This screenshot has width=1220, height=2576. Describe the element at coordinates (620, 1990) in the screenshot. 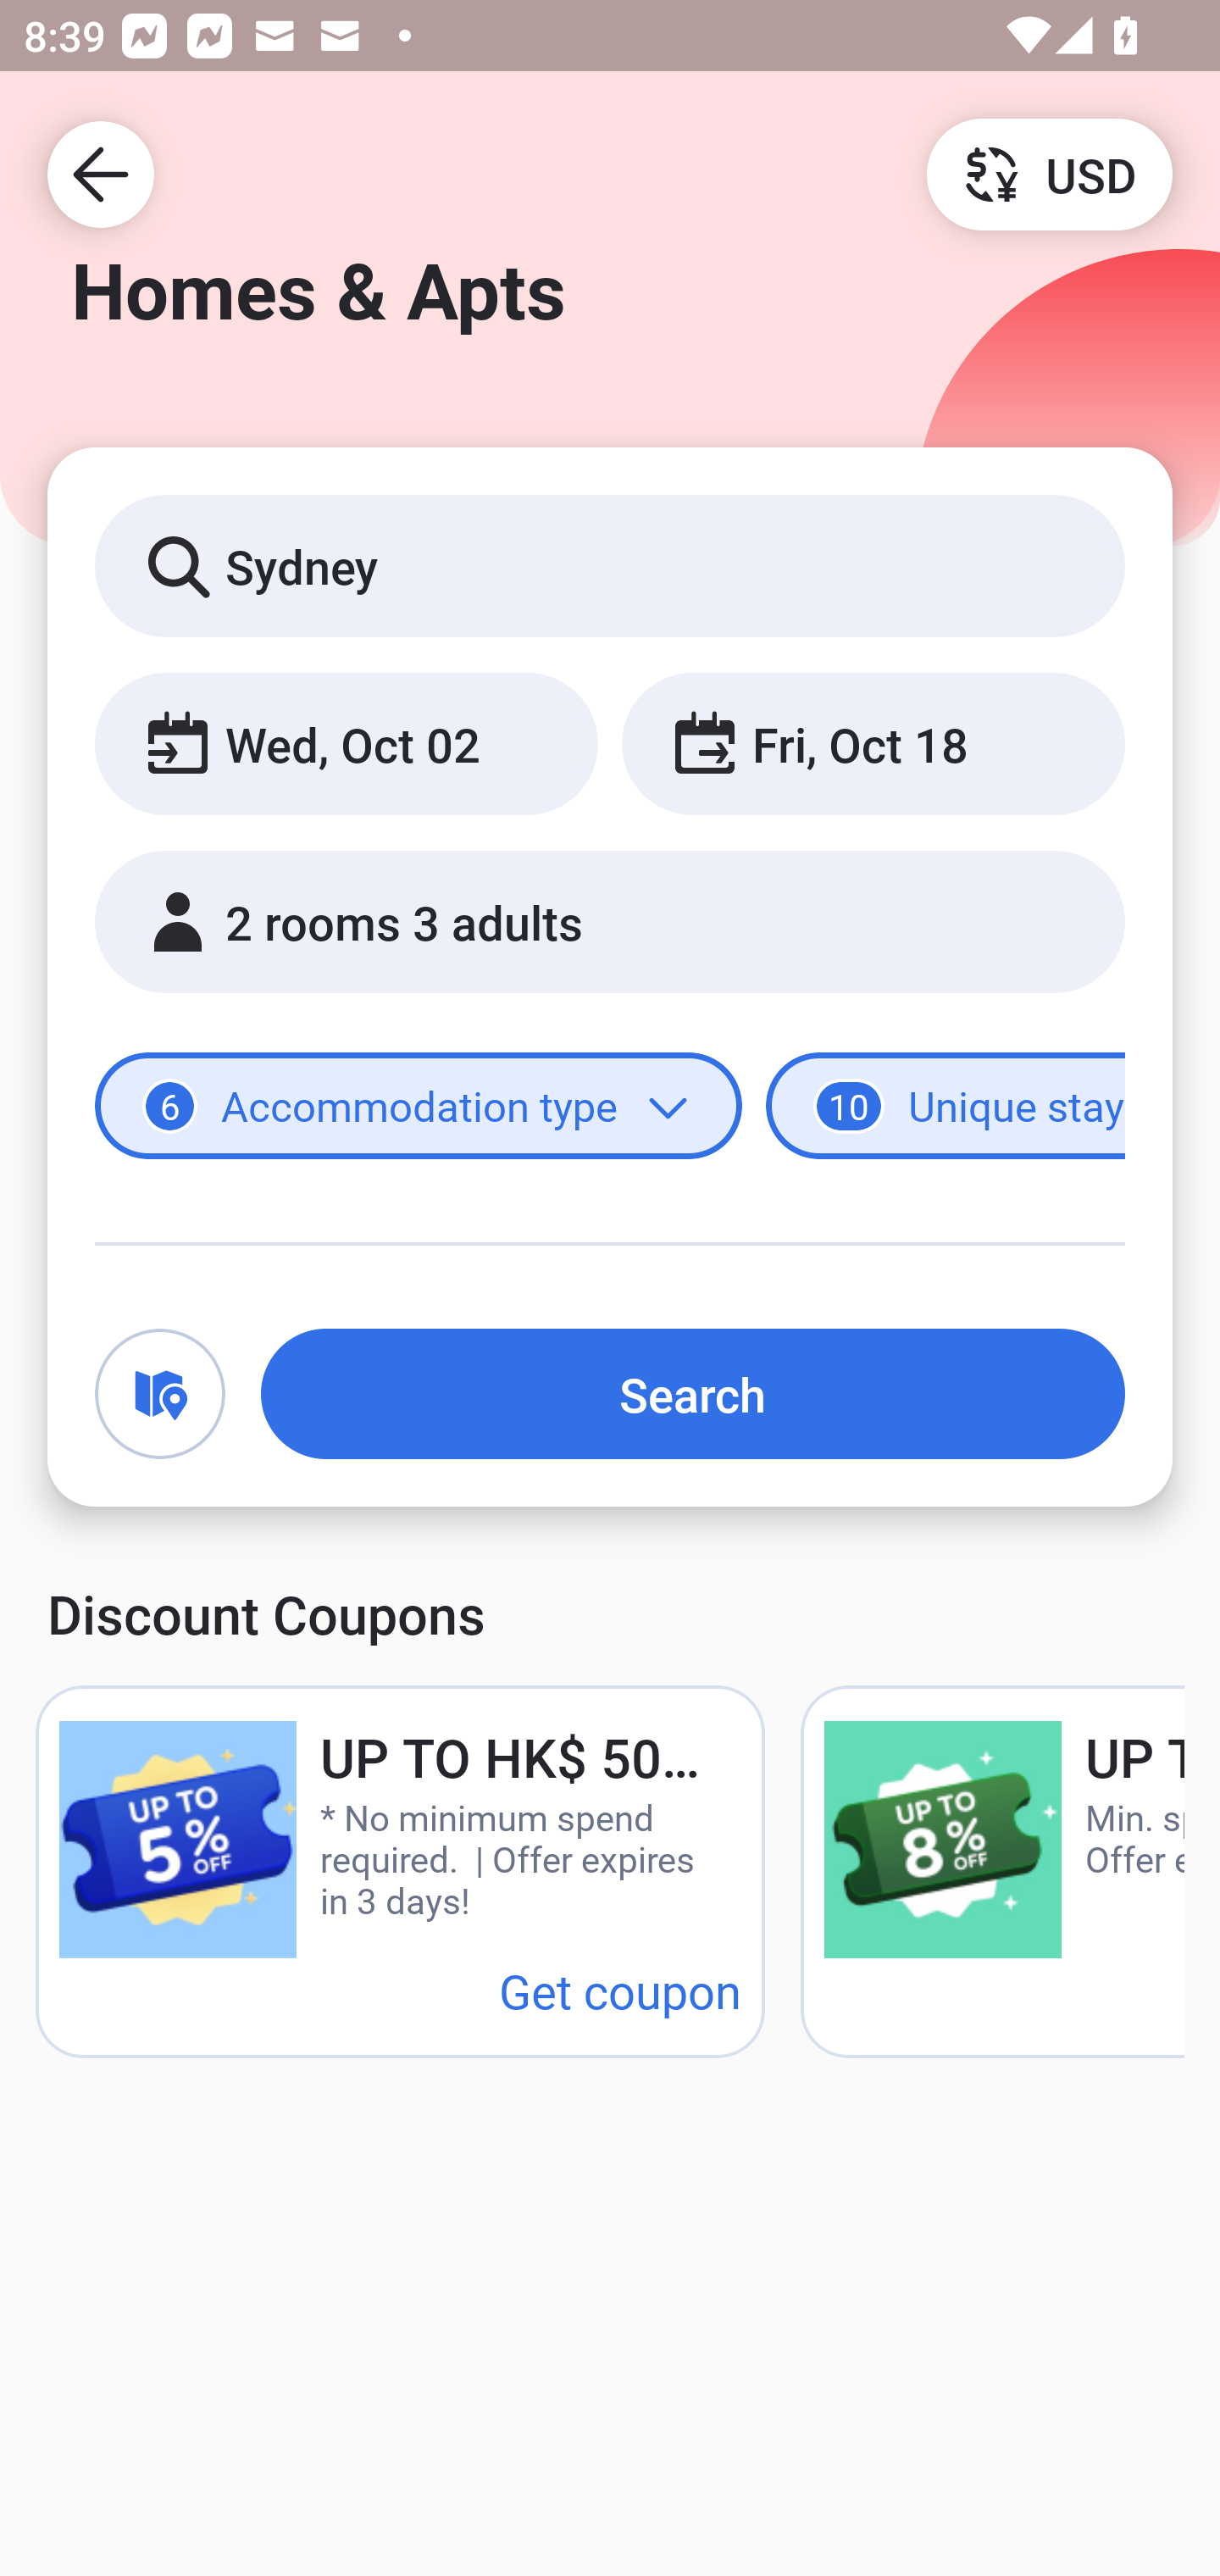

I see `Get coupon` at that location.